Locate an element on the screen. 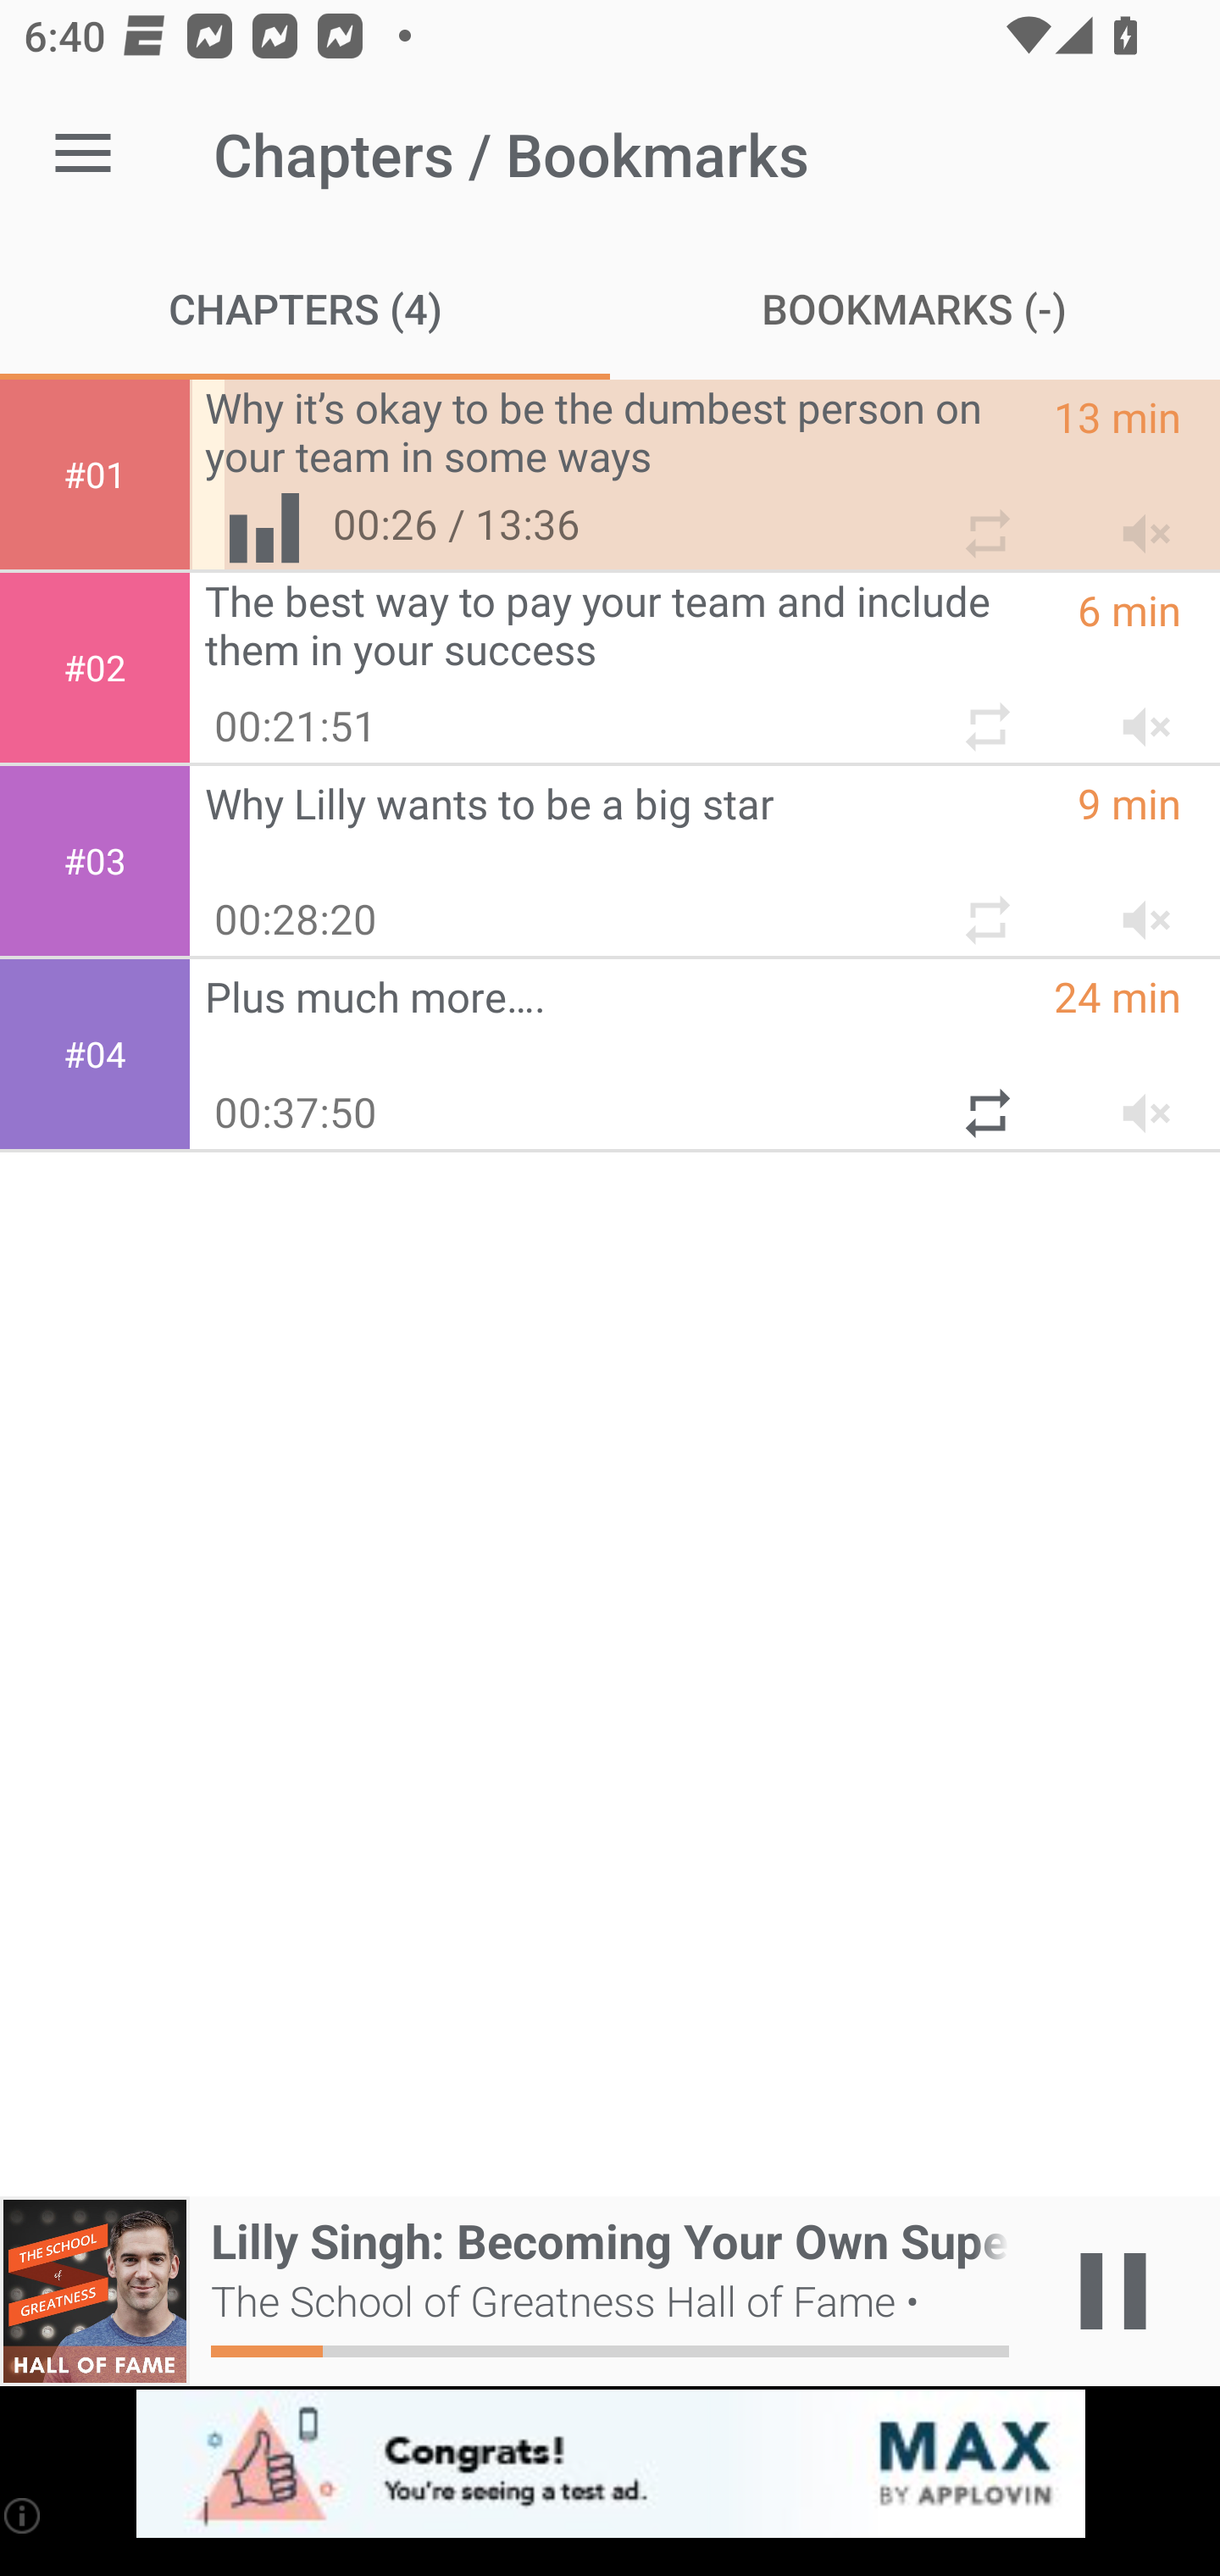 The width and height of the screenshot is (1220, 2576). Play / Pause is located at coordinates (1113, 2291).